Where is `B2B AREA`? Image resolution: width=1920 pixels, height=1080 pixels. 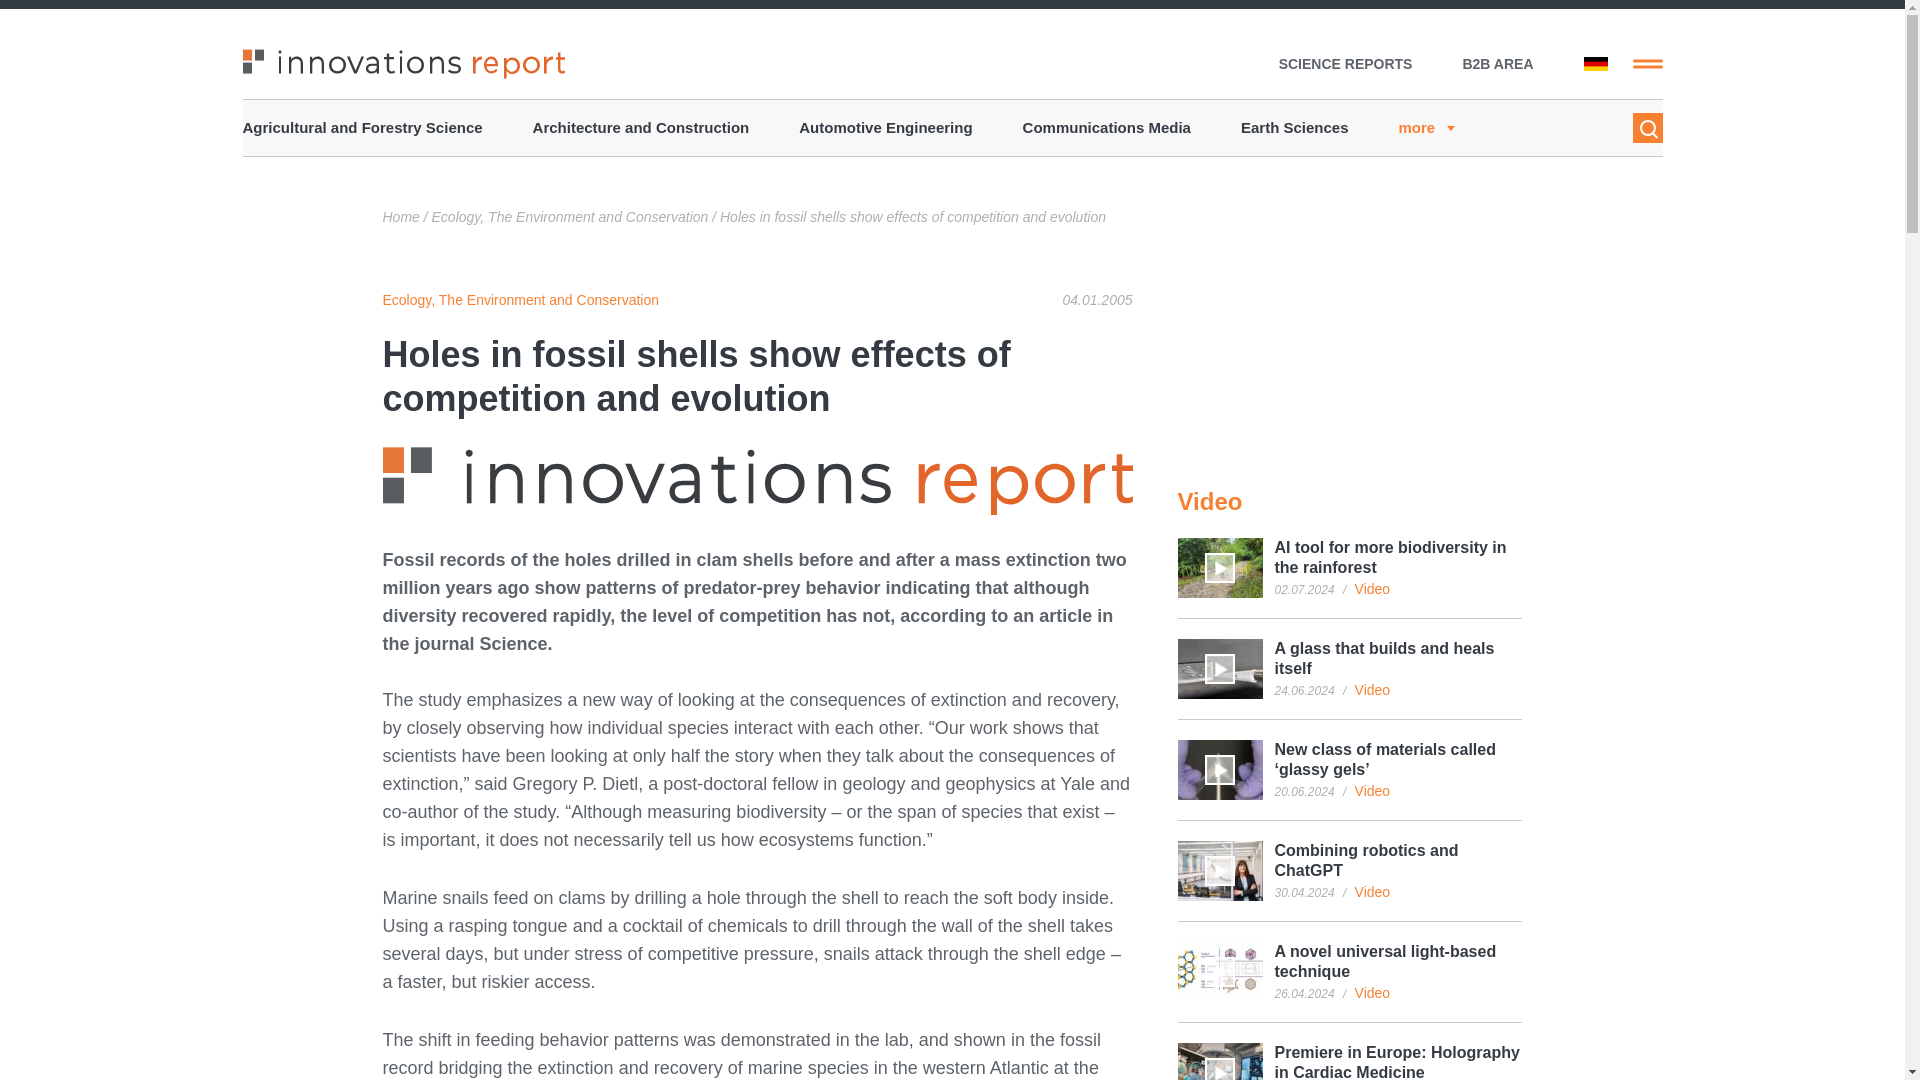 B2B AREA is located at coordinates (1496, 64).